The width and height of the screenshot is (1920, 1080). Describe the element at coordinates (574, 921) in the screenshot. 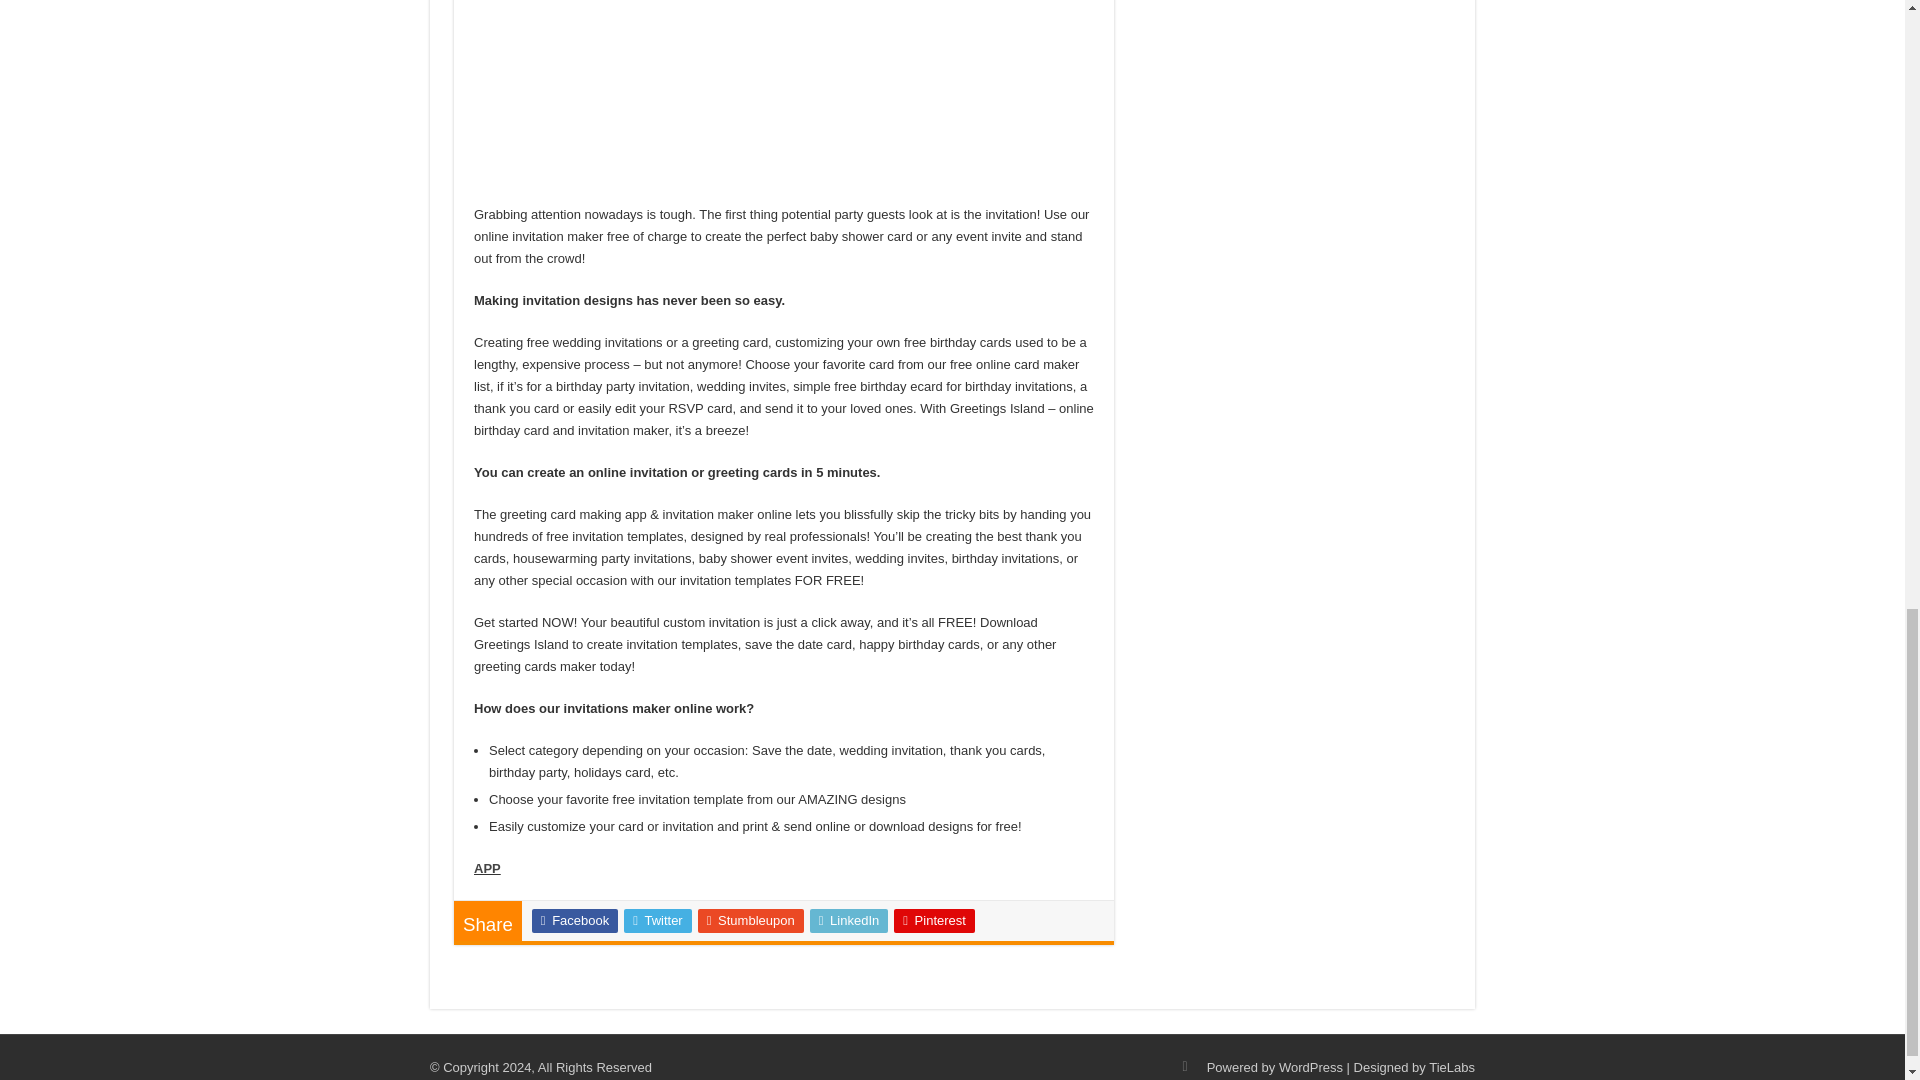

I see `Facebook` at that location.